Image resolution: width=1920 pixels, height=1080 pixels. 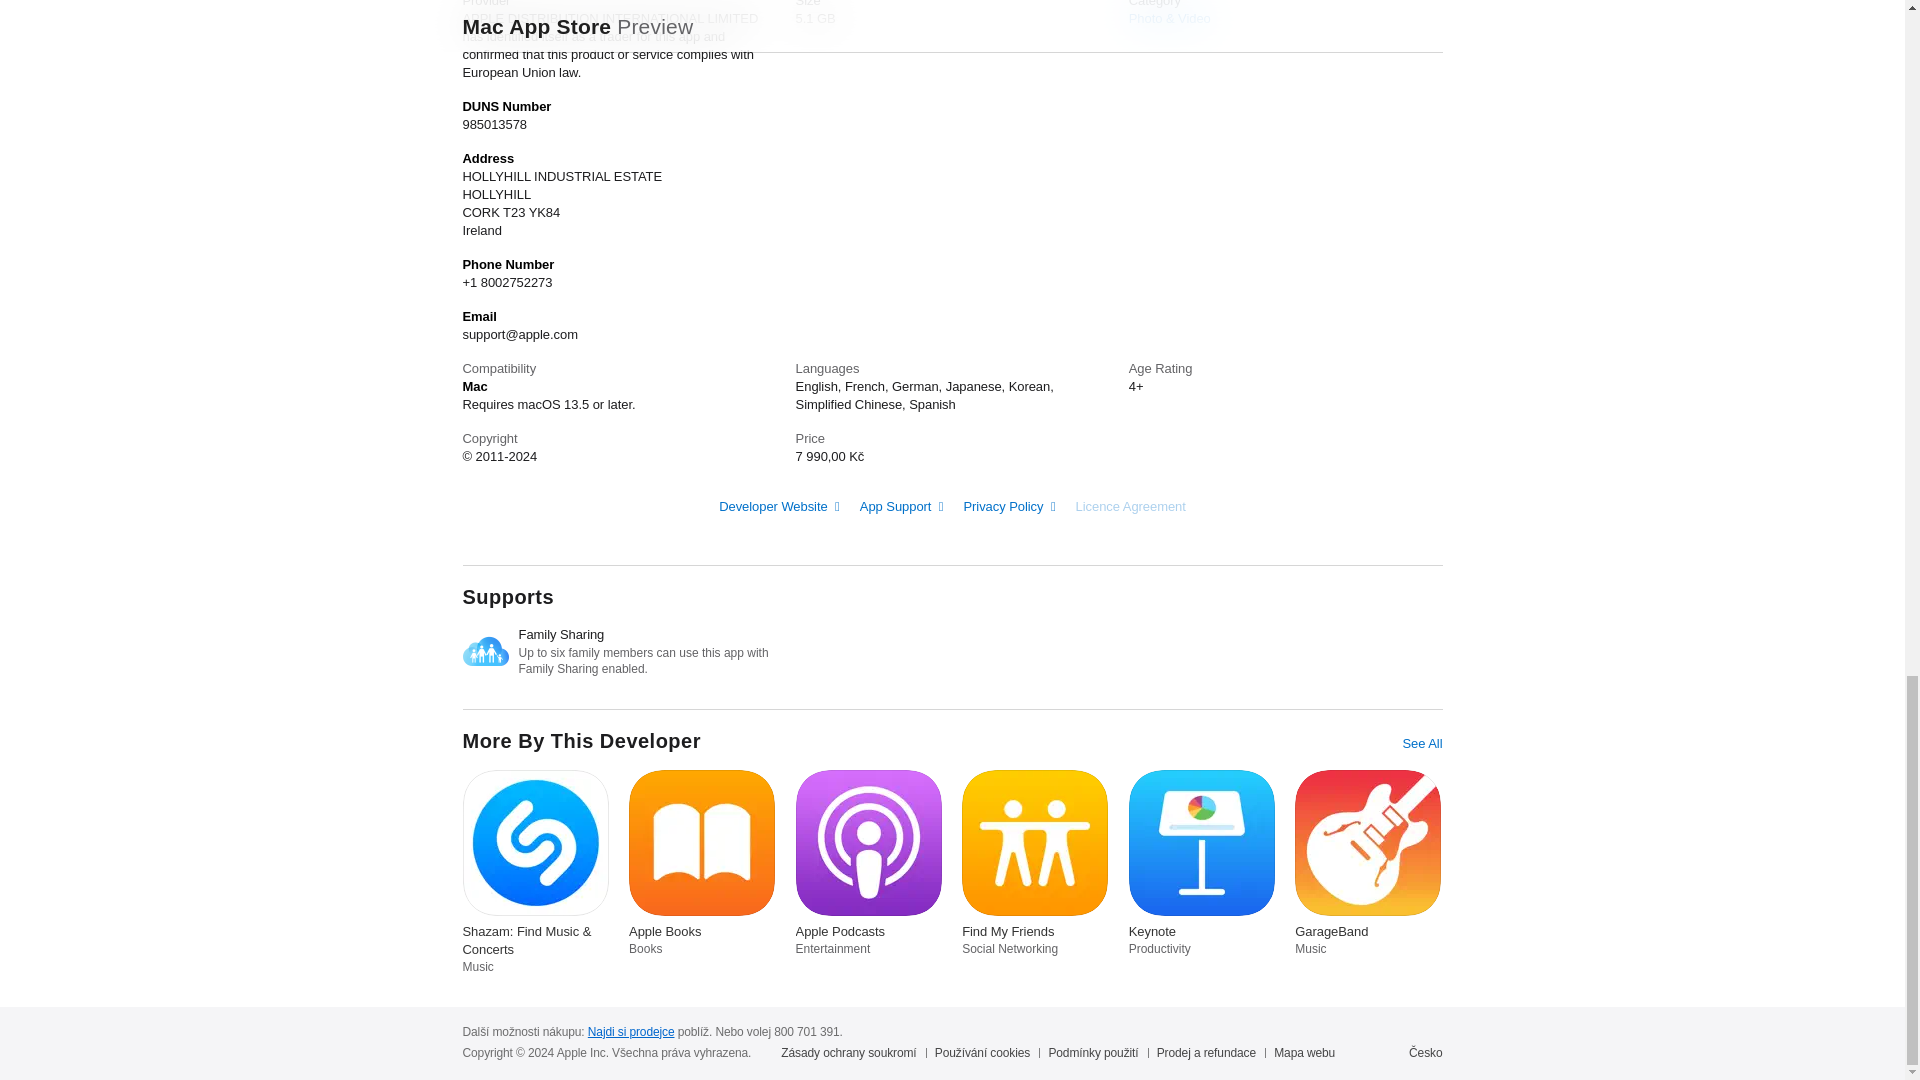 What do you see at coordinates (1421, 742) in the screenshot?
I see `See All` at bounding box center [1421, 742].